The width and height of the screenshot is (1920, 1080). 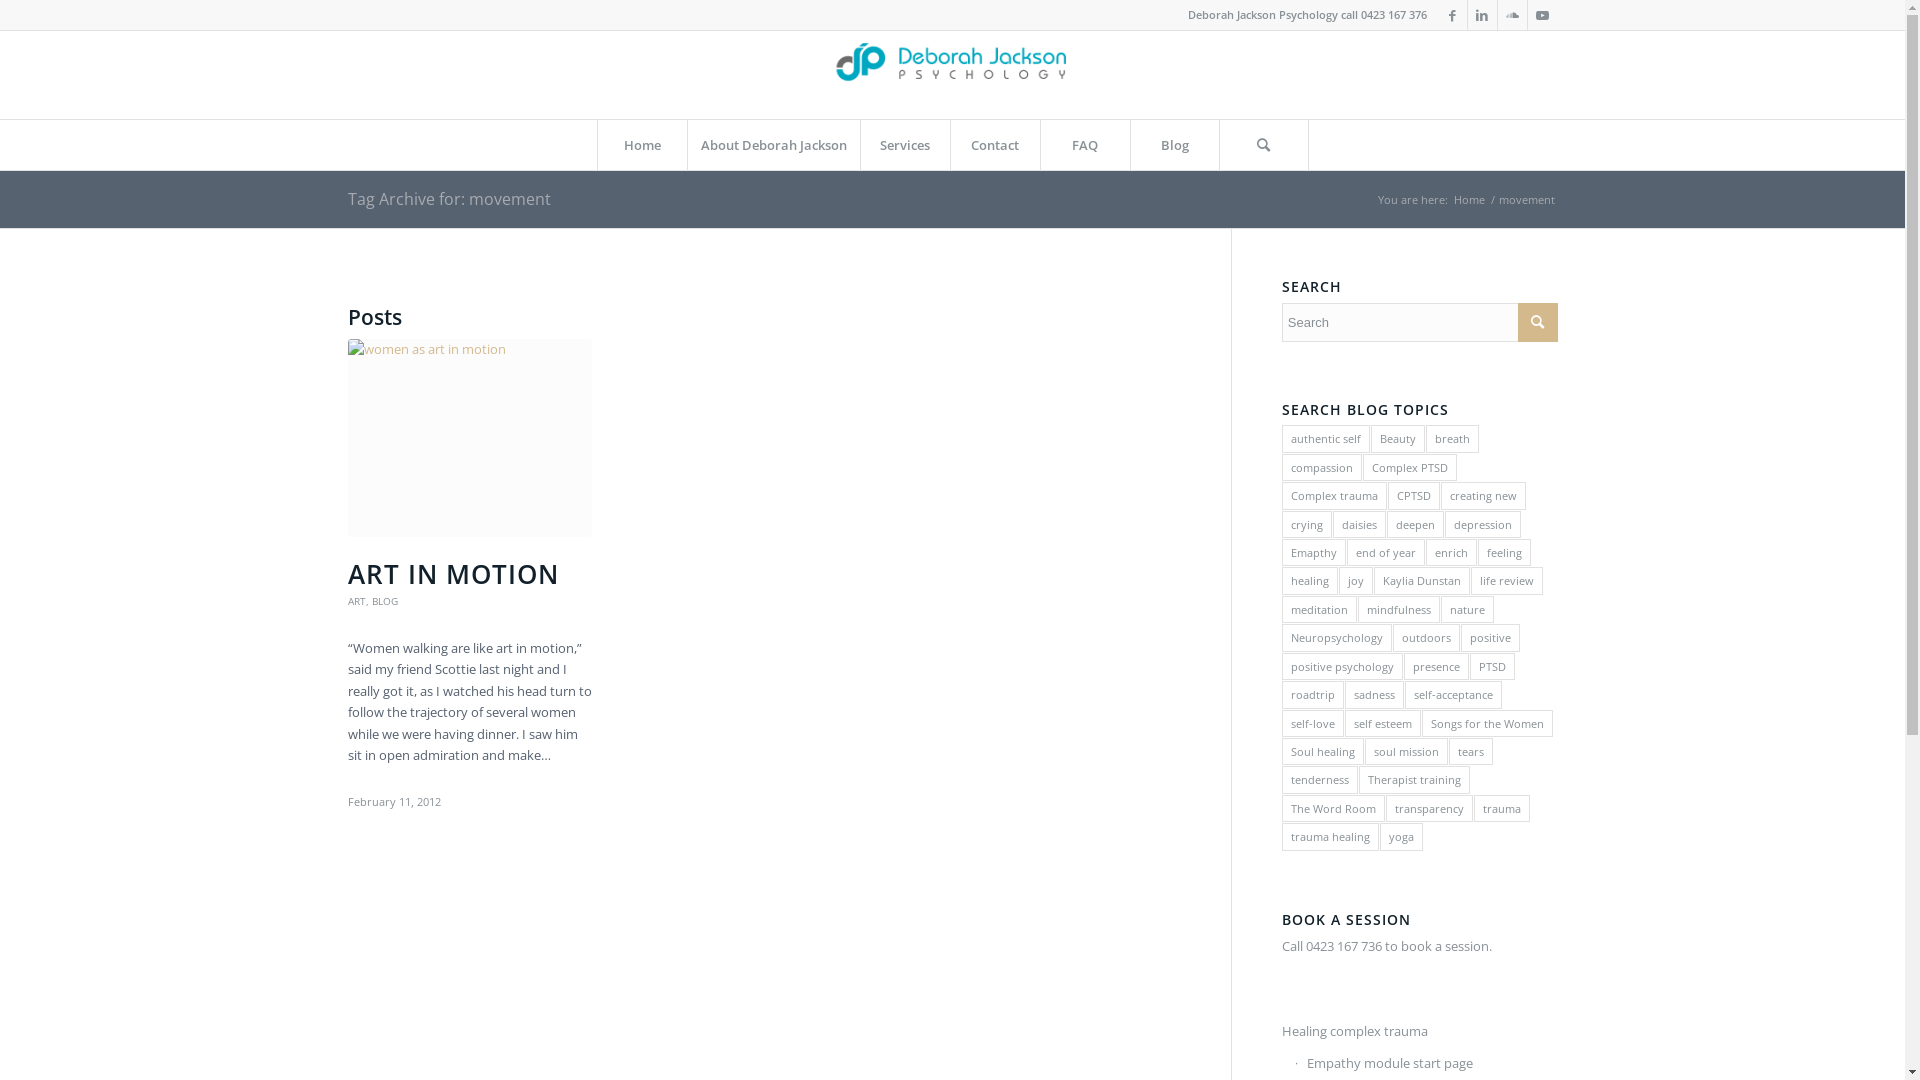 I want to click on CPTSD, so click(x=1414, y=495).